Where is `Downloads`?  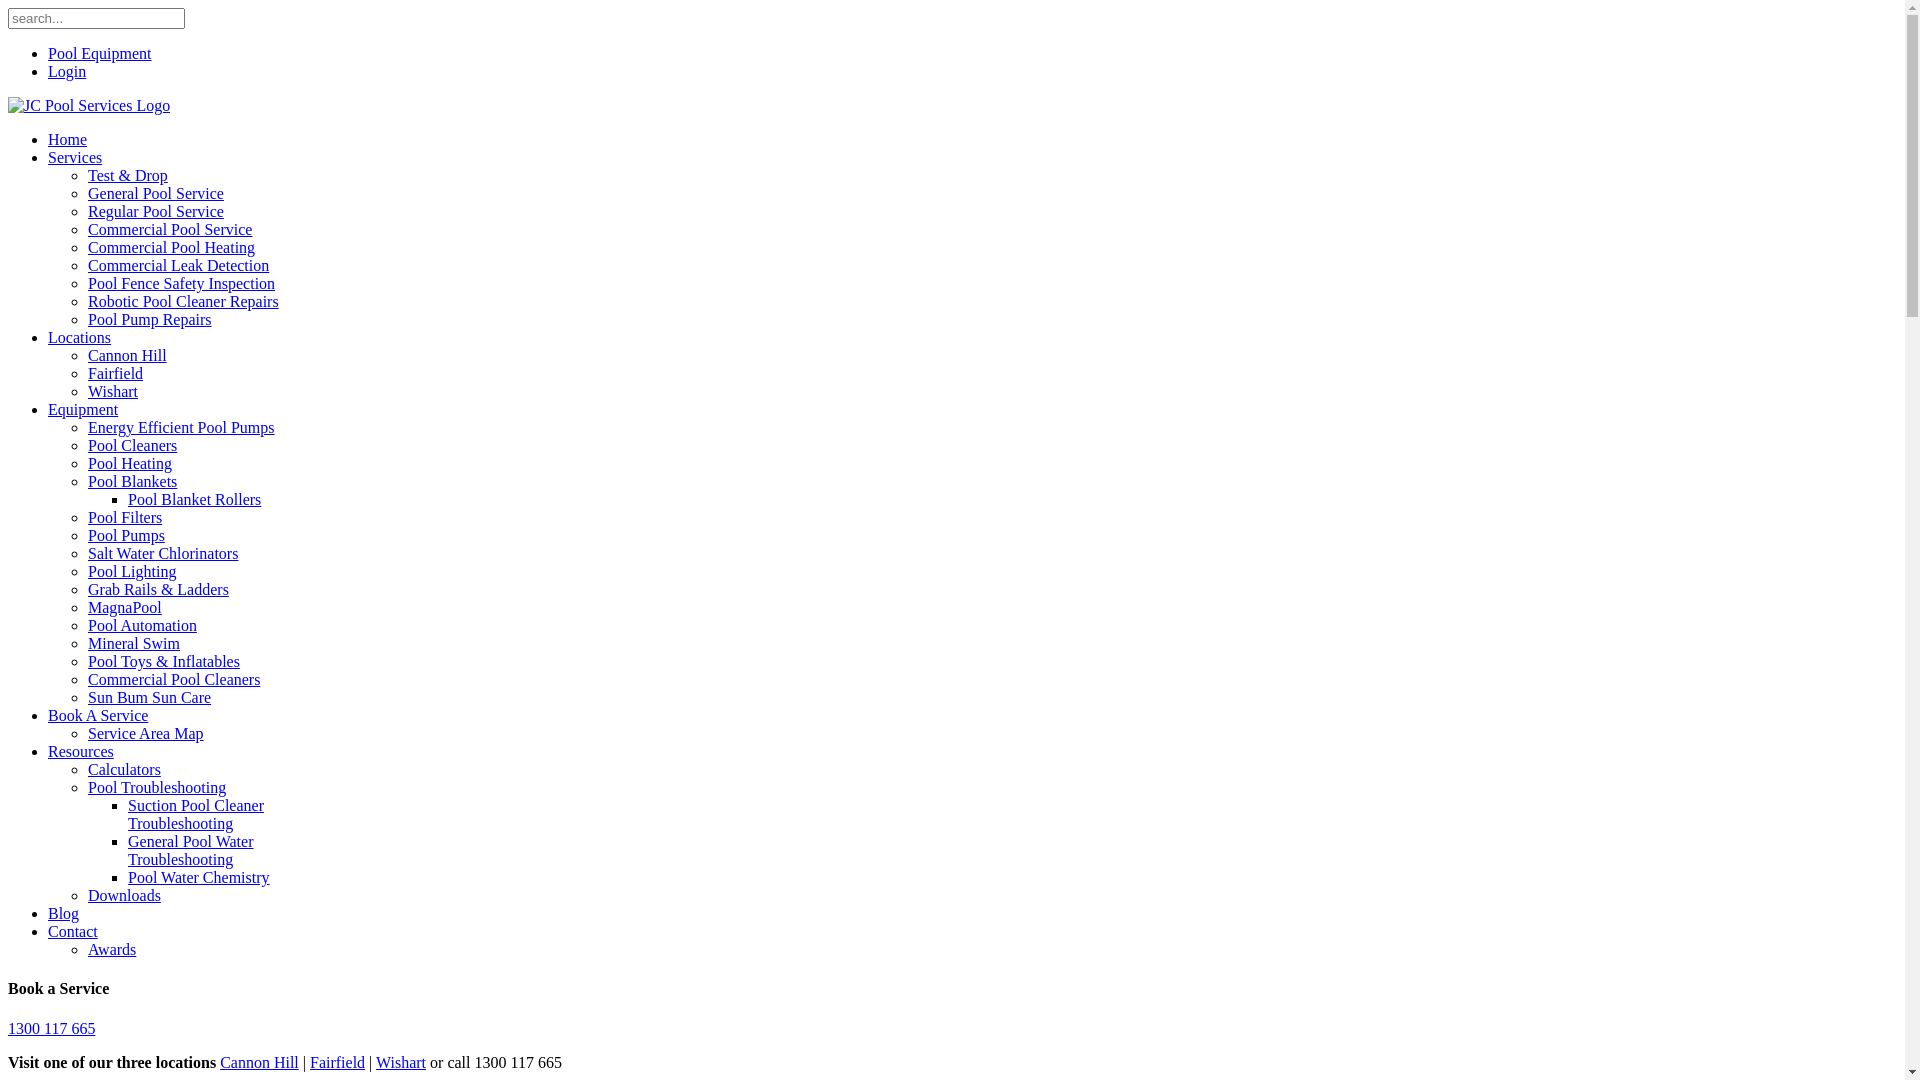
Downloads is located at coordinates (124, 896).